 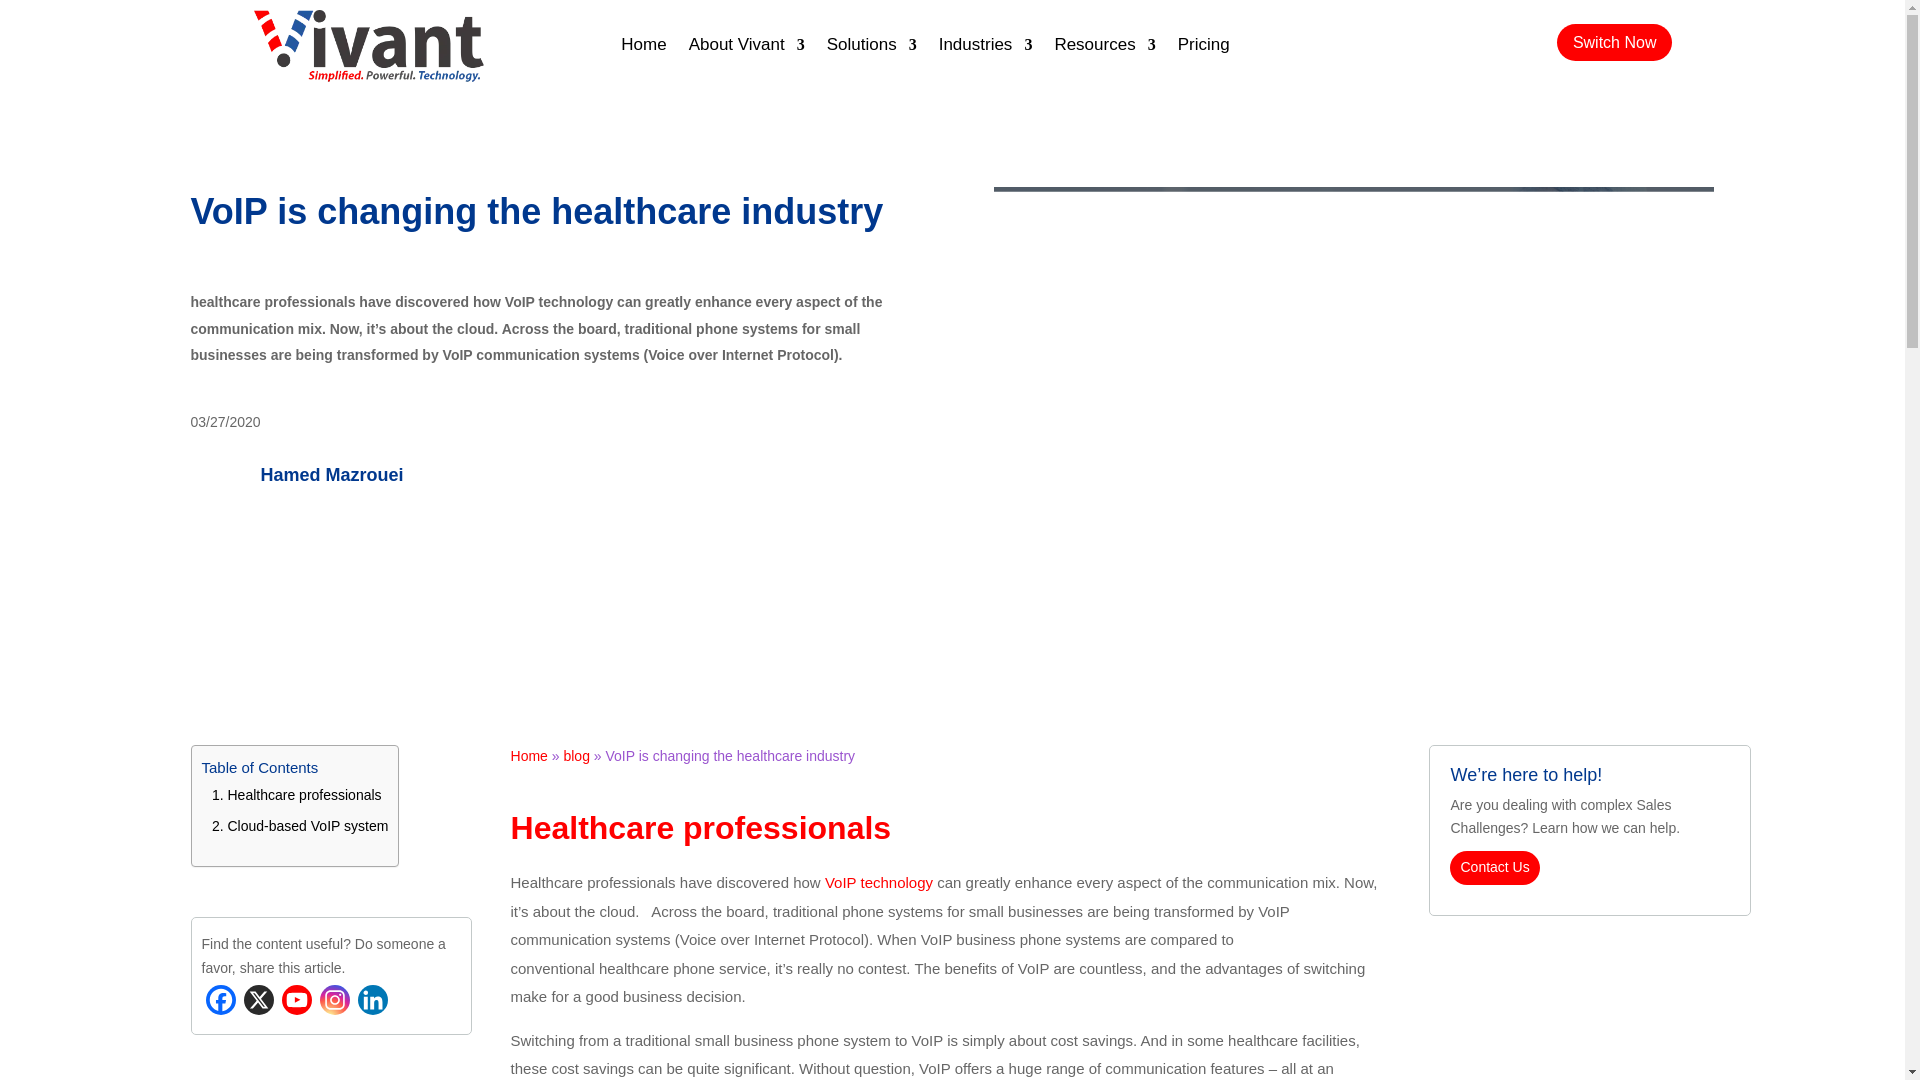 What do you see at coordinates (1104, 48) in the screenshot?
I see `Resources` at bounding box center [1104, 48].